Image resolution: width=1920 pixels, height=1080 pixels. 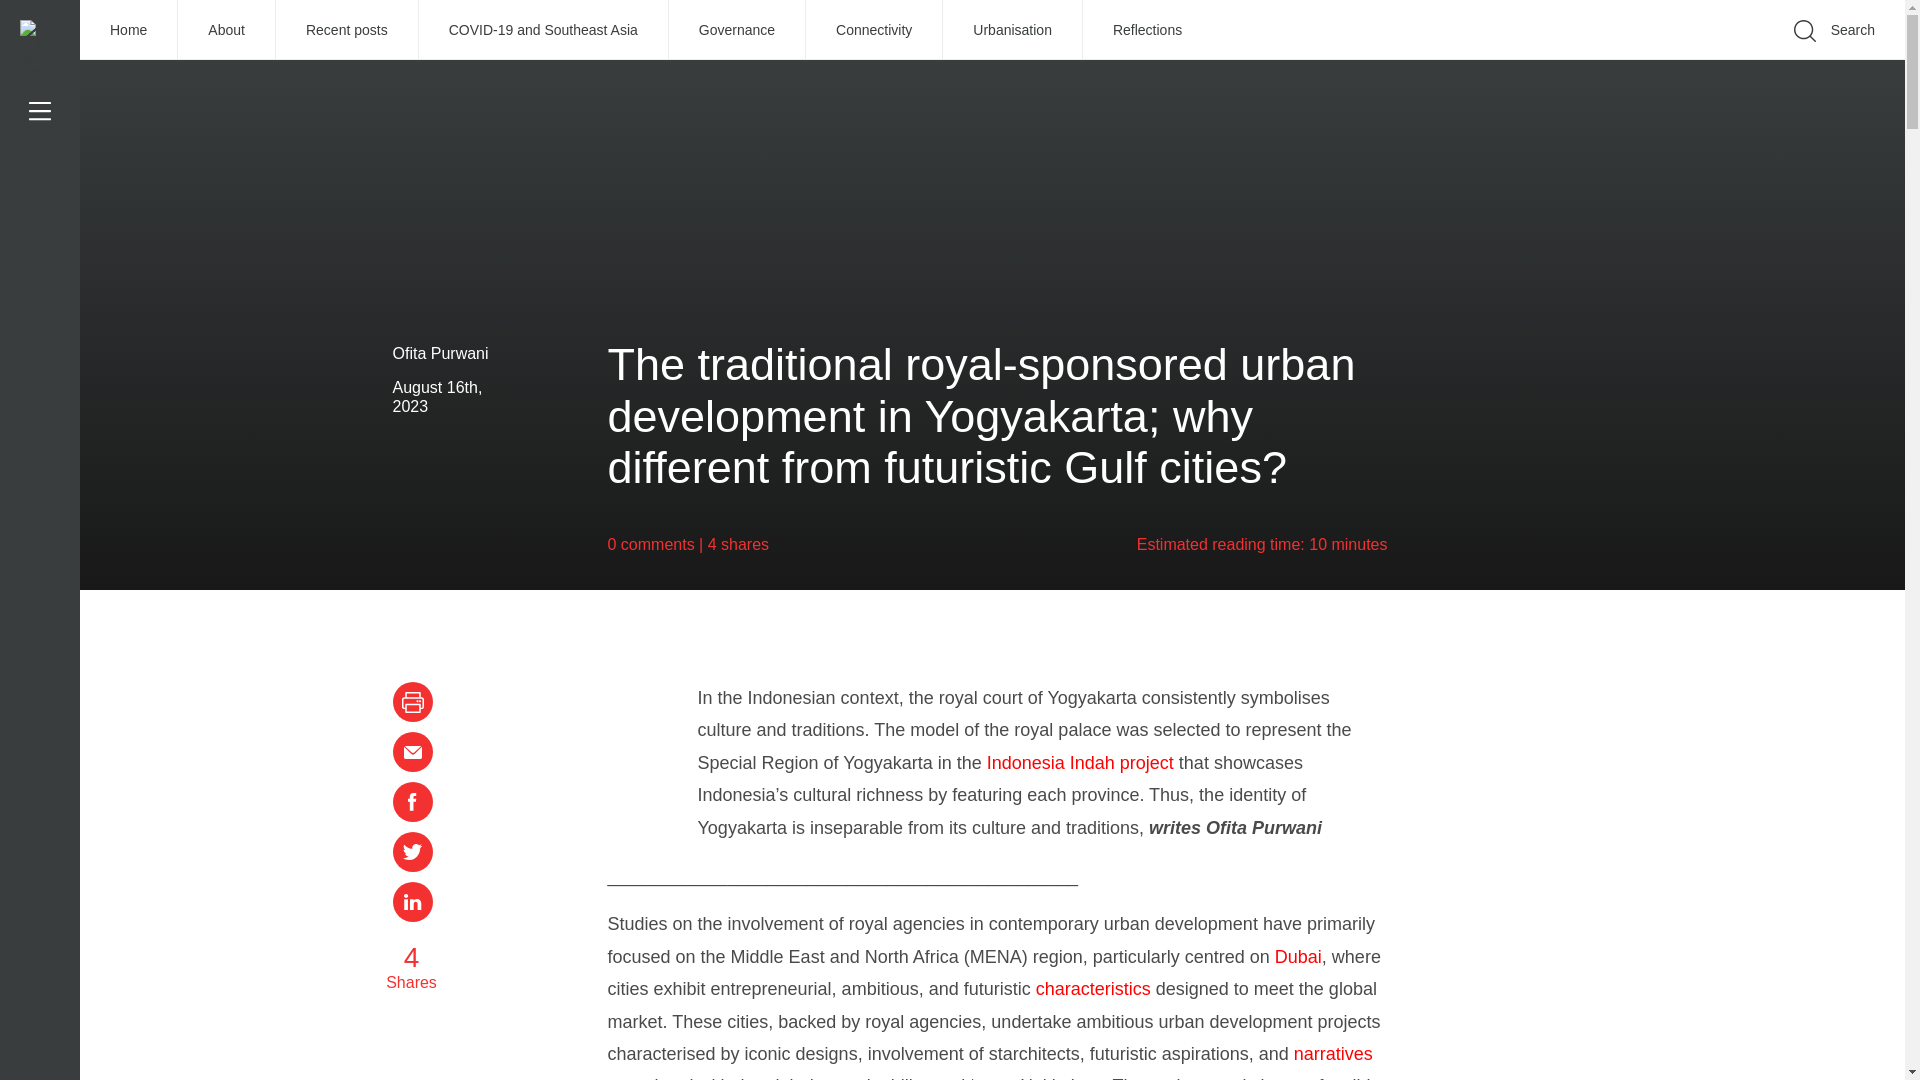 I want to click on Go, so click(x=1570, y=60).